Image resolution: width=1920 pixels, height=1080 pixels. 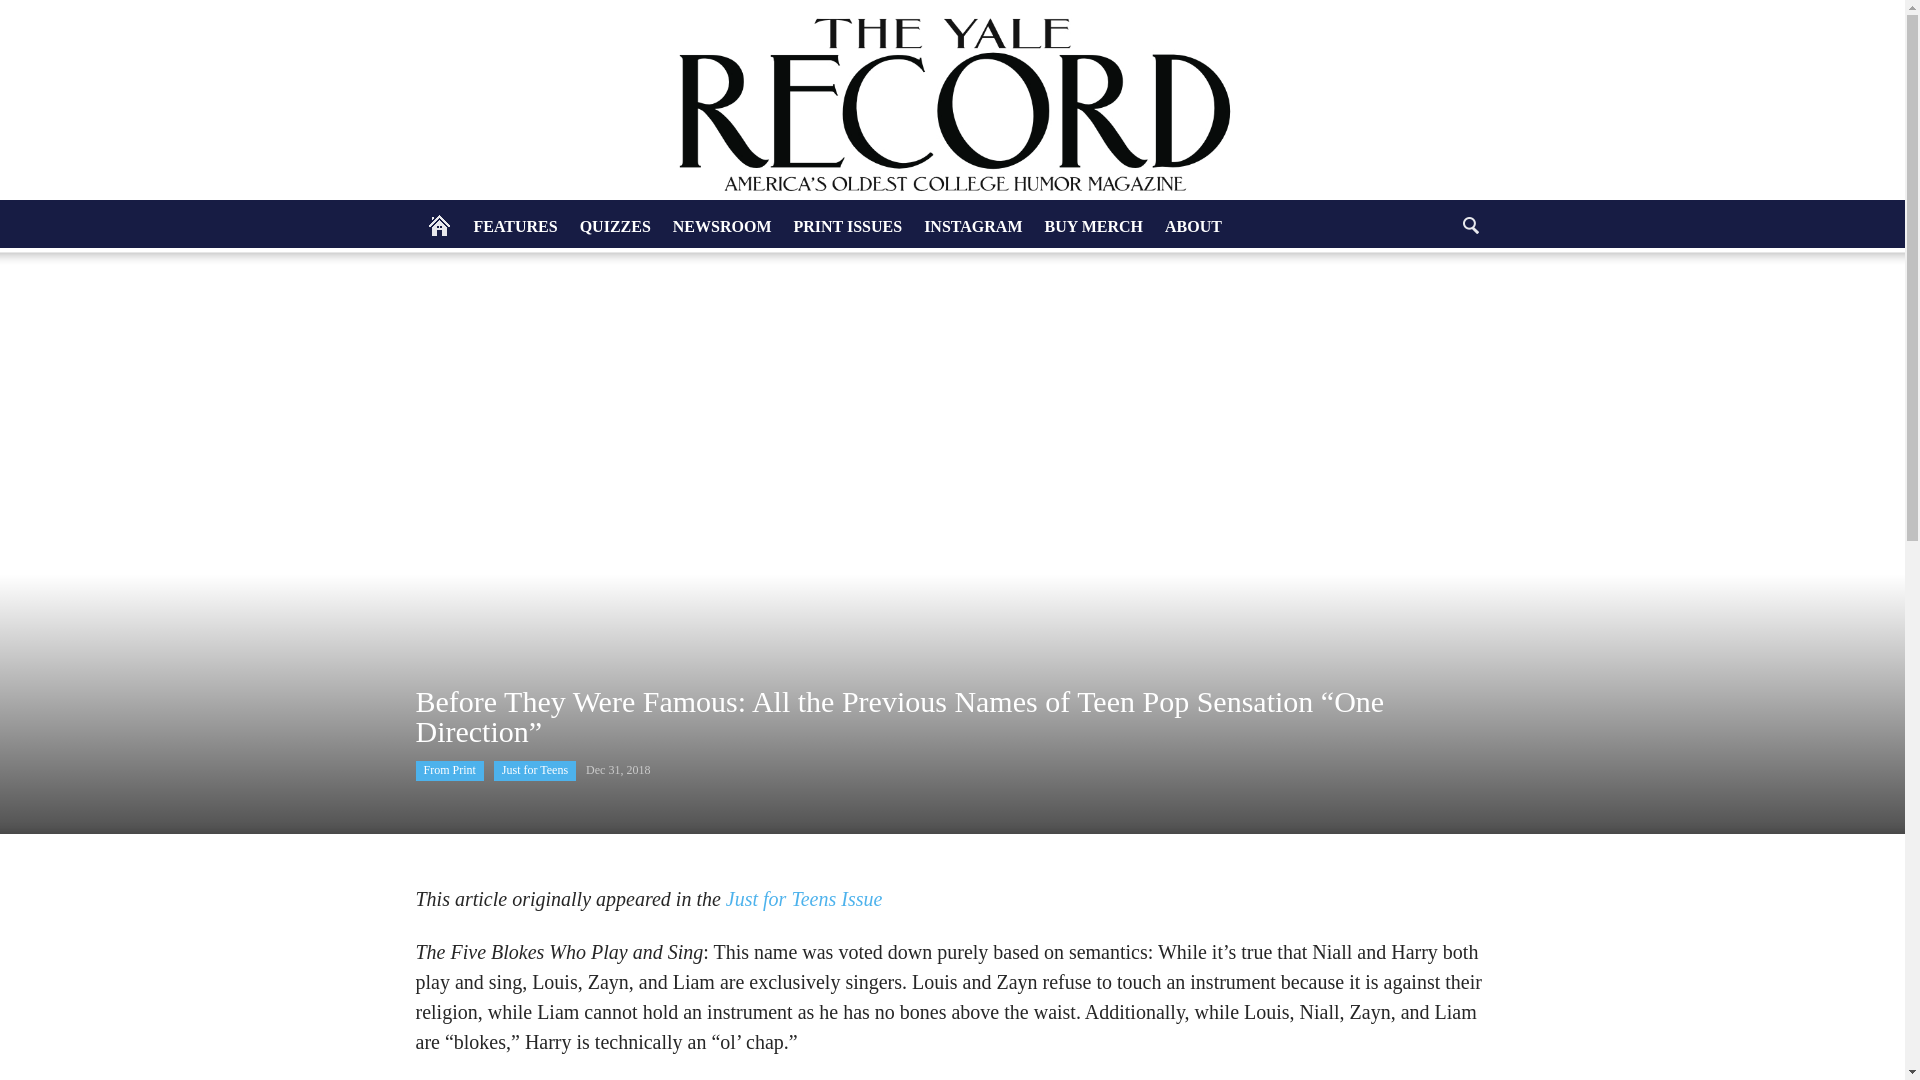 What do you see at coordinates (450, 770) in the screenshot?
I see `From Print` at bounding box center [450, 770].